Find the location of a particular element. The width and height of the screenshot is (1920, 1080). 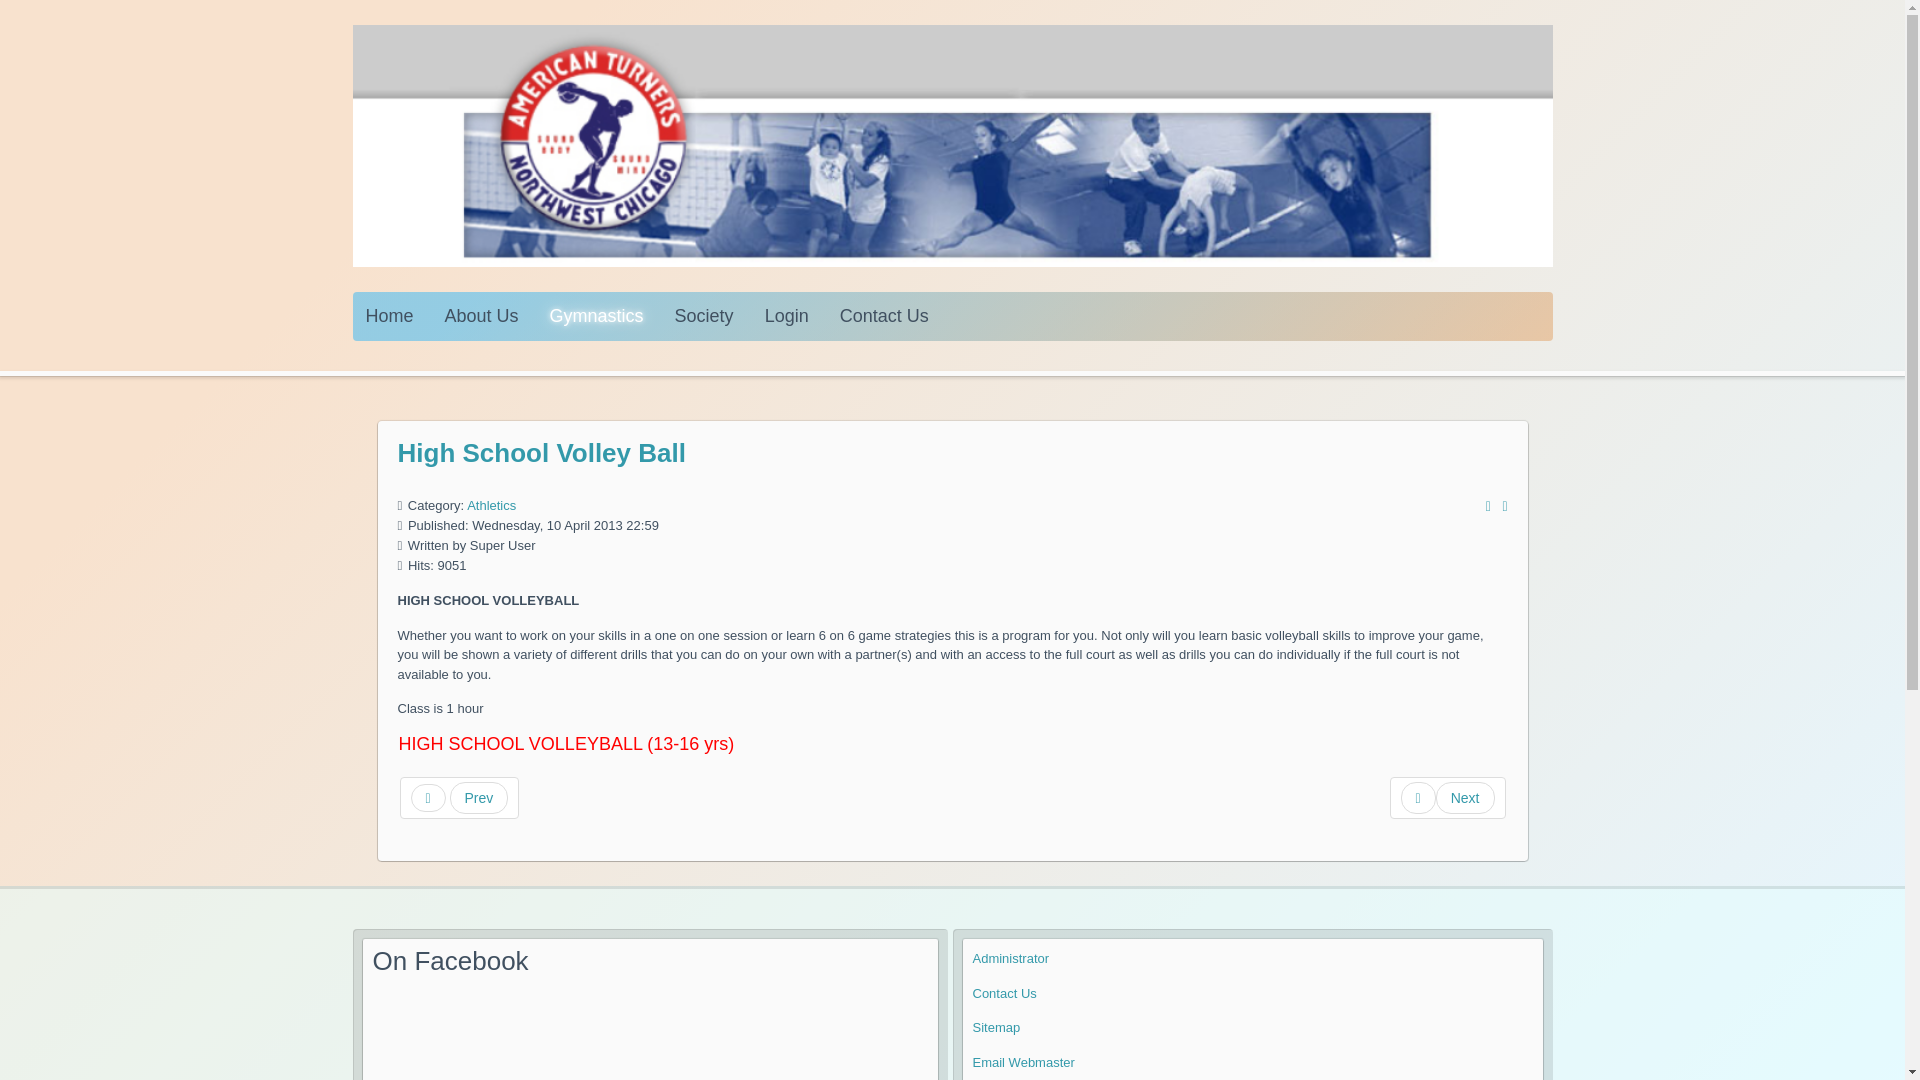

Login is located at coordinates (786, 316).